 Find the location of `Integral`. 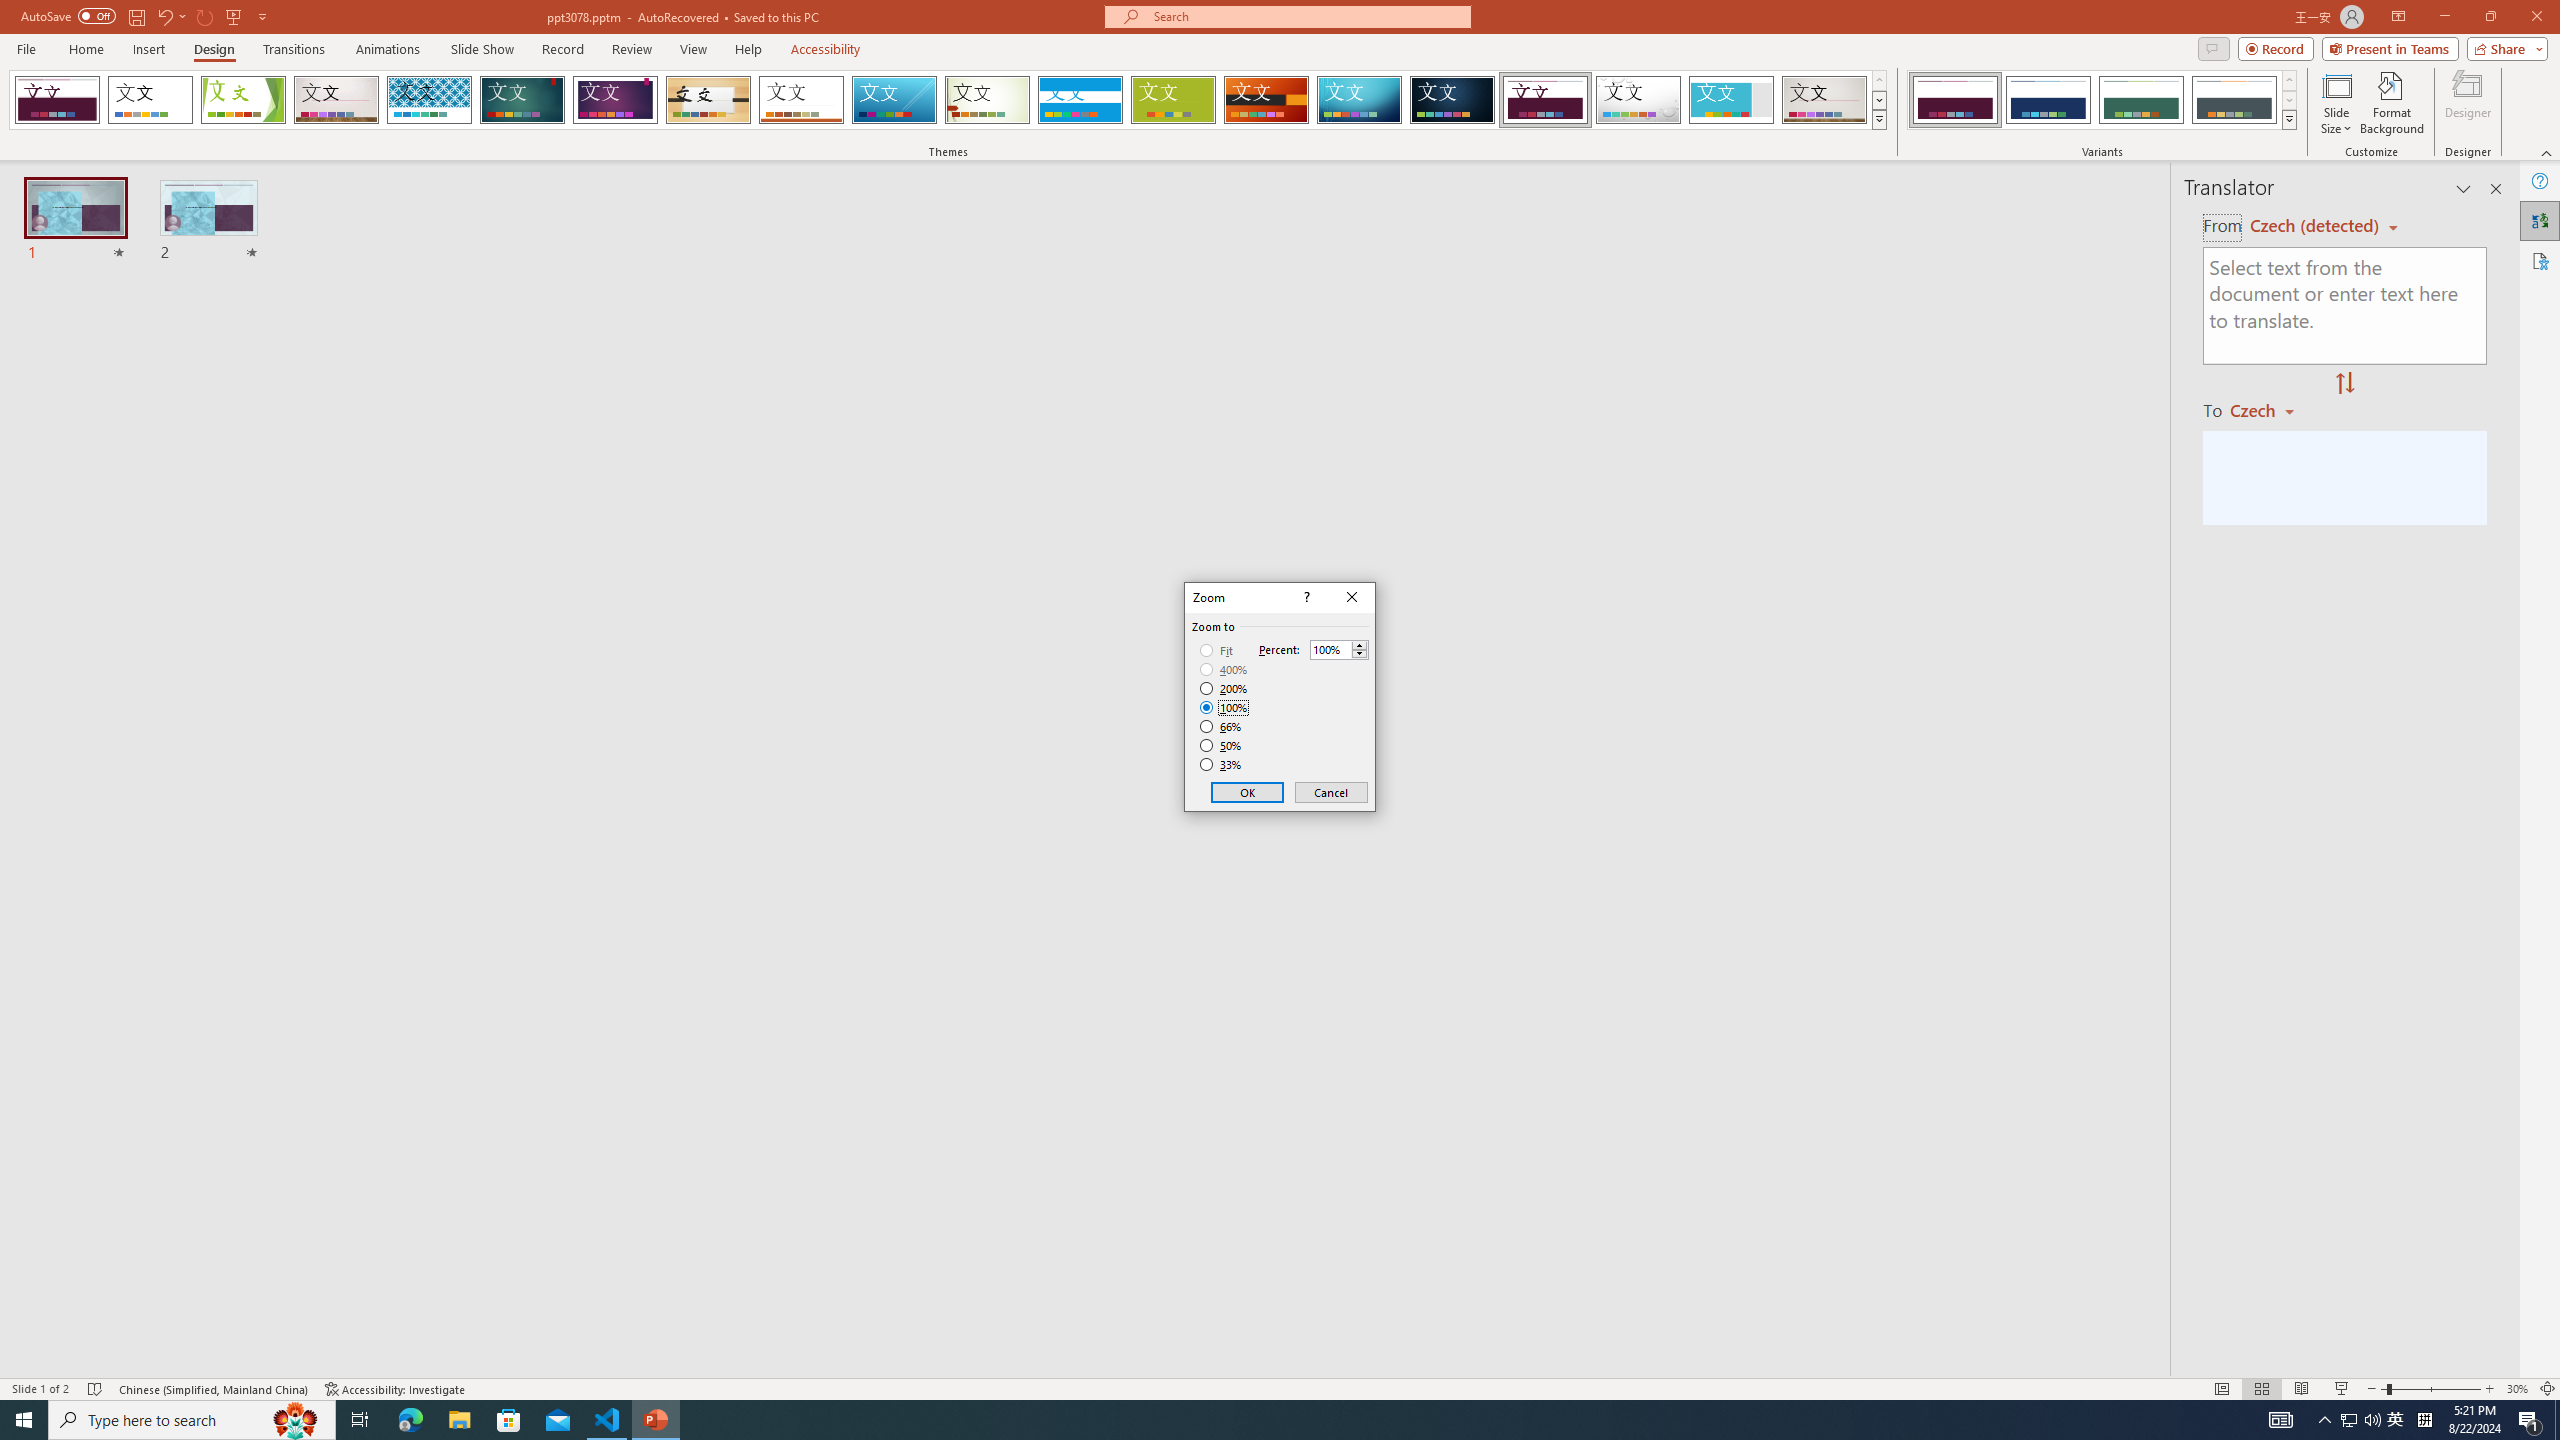

Integral is located at coordinates (430, 100).